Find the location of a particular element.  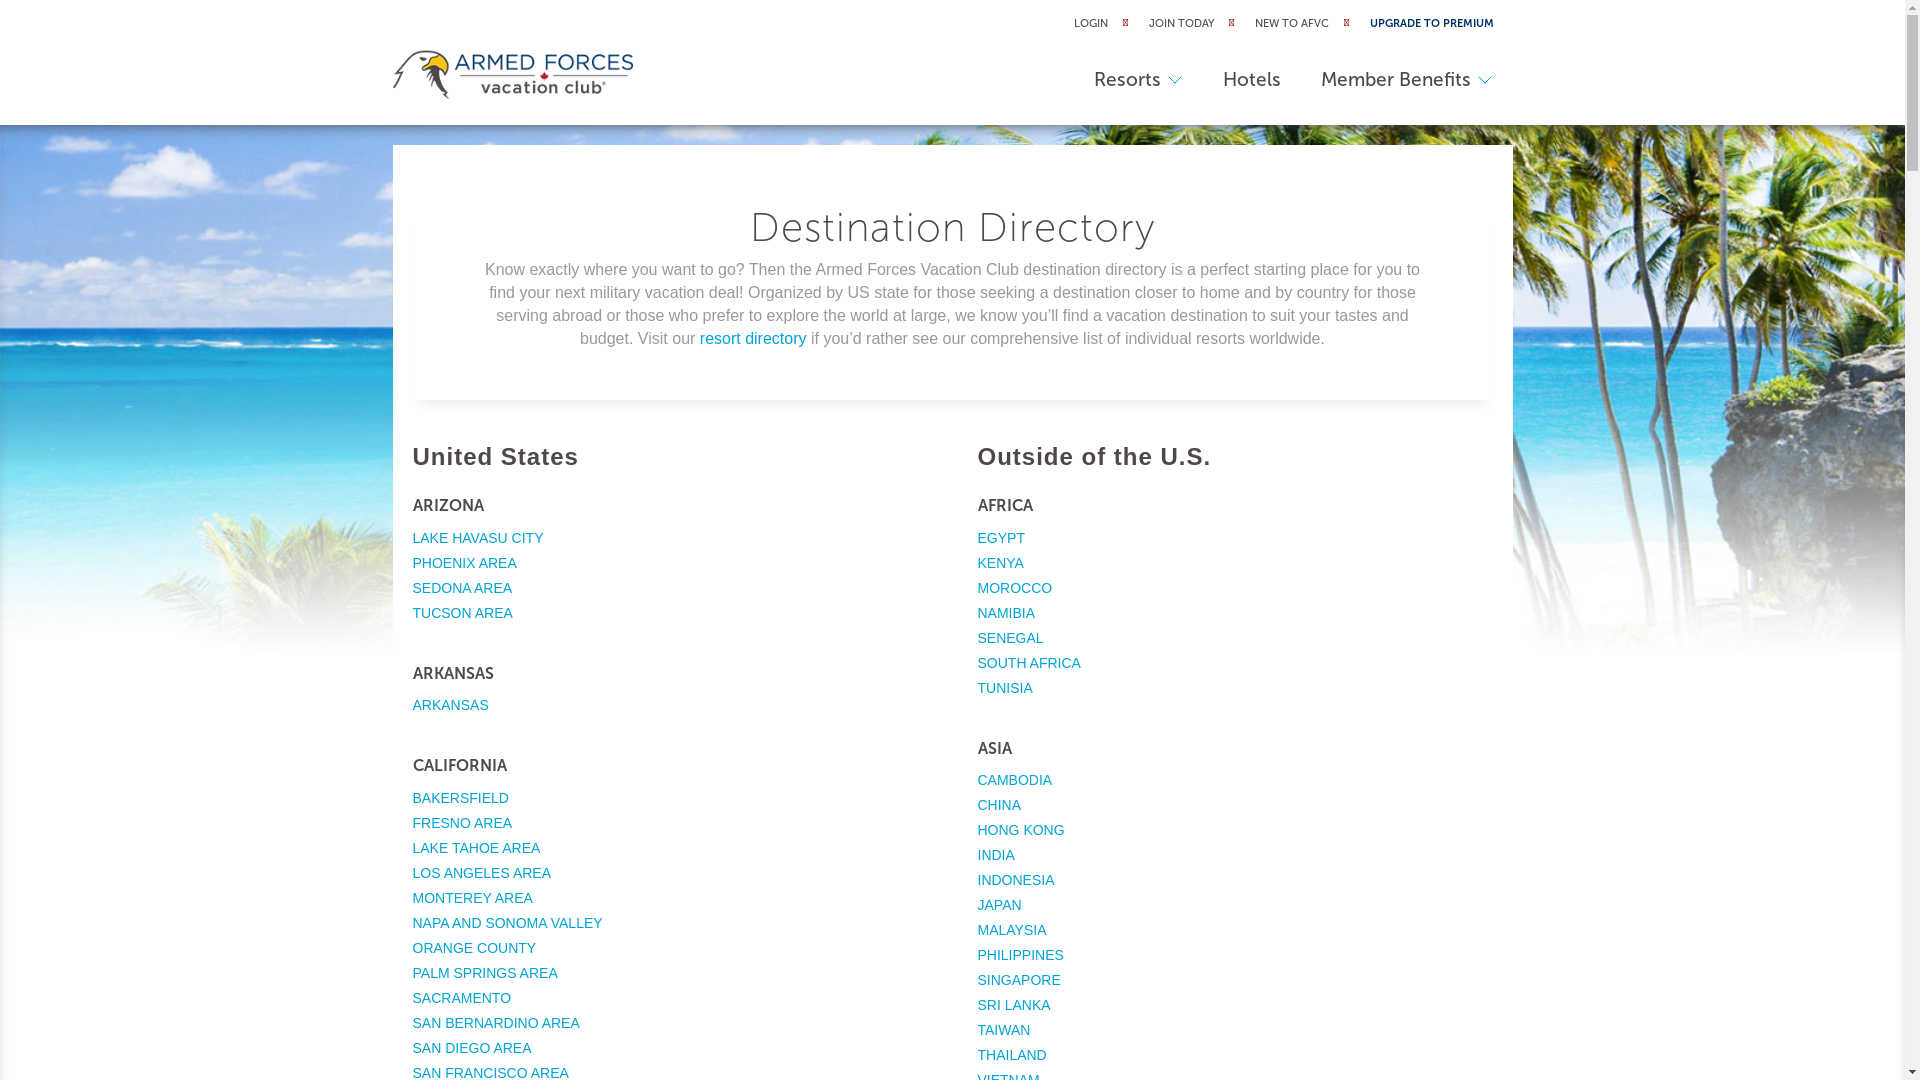

SINGAPORE is located at coordinates (1020, 980).